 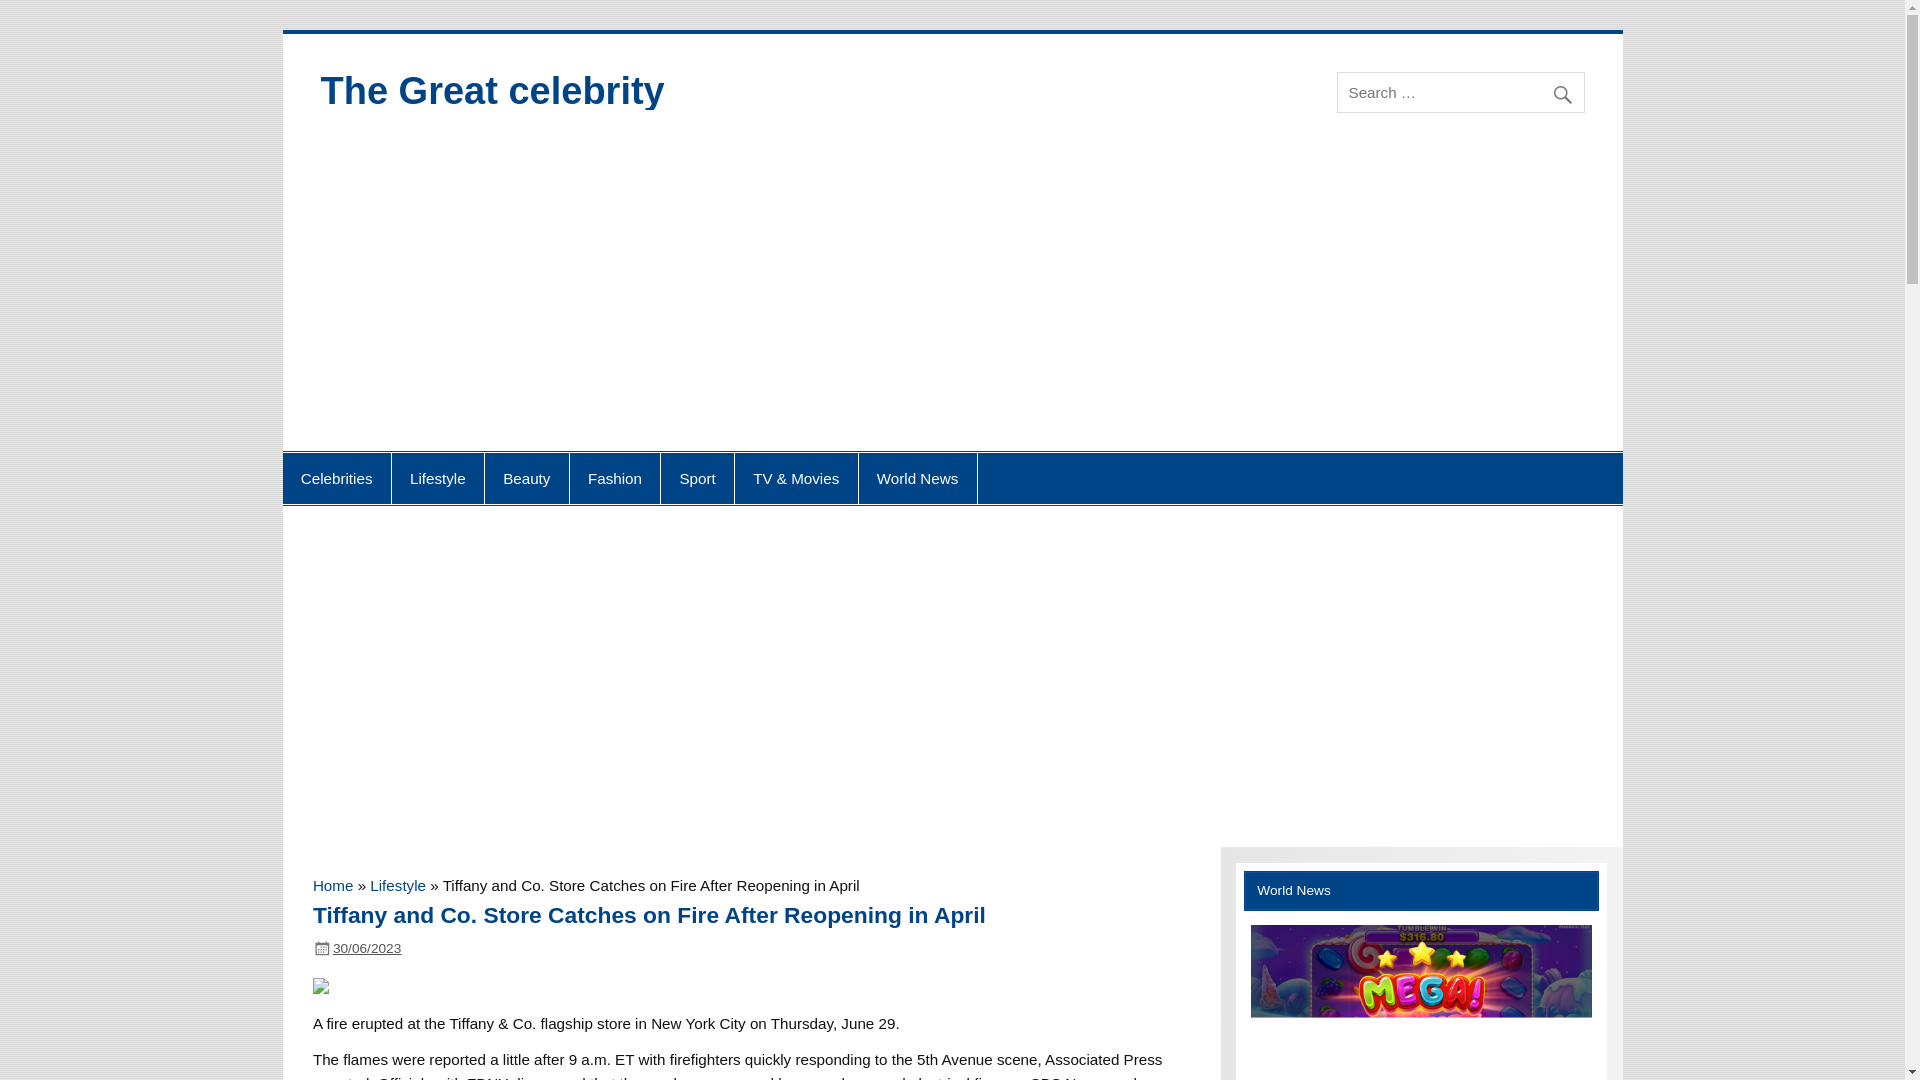 What do you see at coordinates (1421, 1002) in the screenshot?
I see `The Guide to Winning Big in Sweet Bonanza Online Slot` at bounding box center [1421, 1002].